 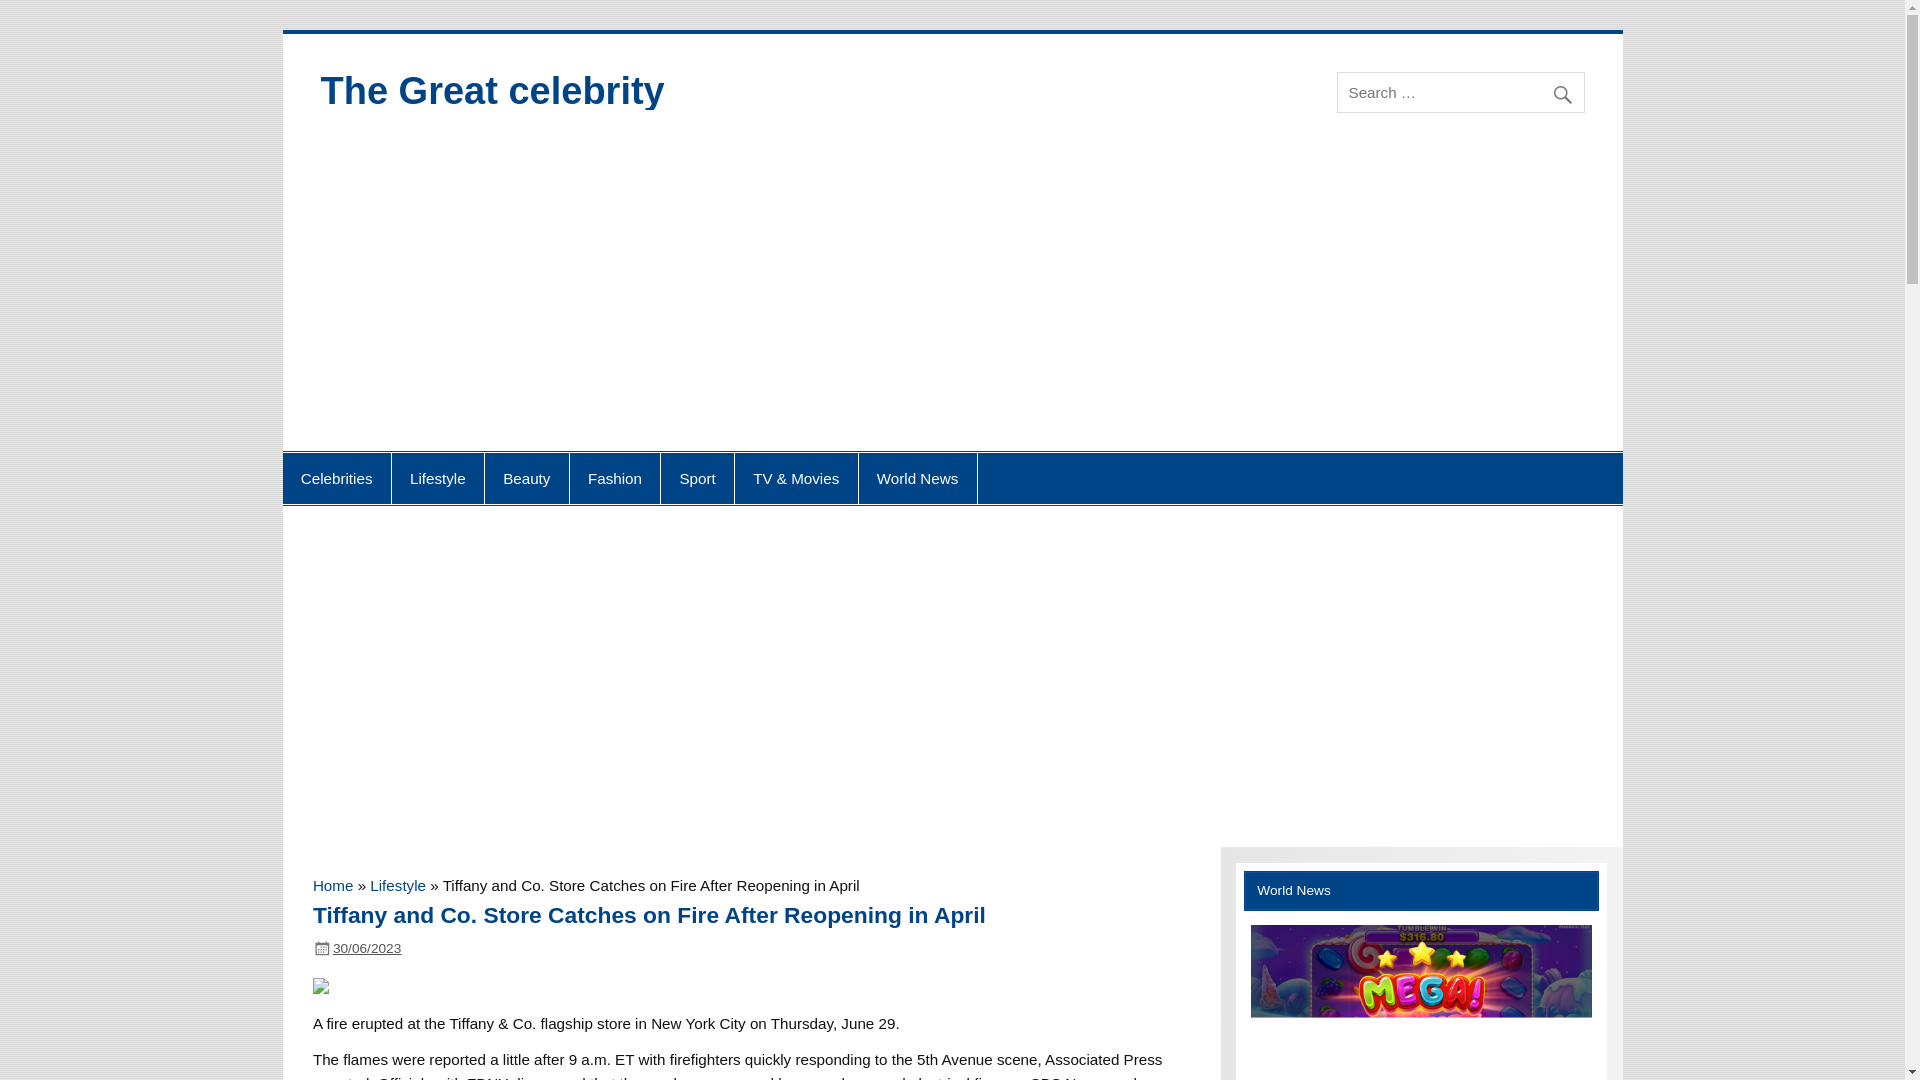 What do you see at coordinates (1421, 1002) in the screenshot?
I see `The Guide to Winning Big in Sweet Bonanza Online Slot` at bounding box center [1421, 1002].